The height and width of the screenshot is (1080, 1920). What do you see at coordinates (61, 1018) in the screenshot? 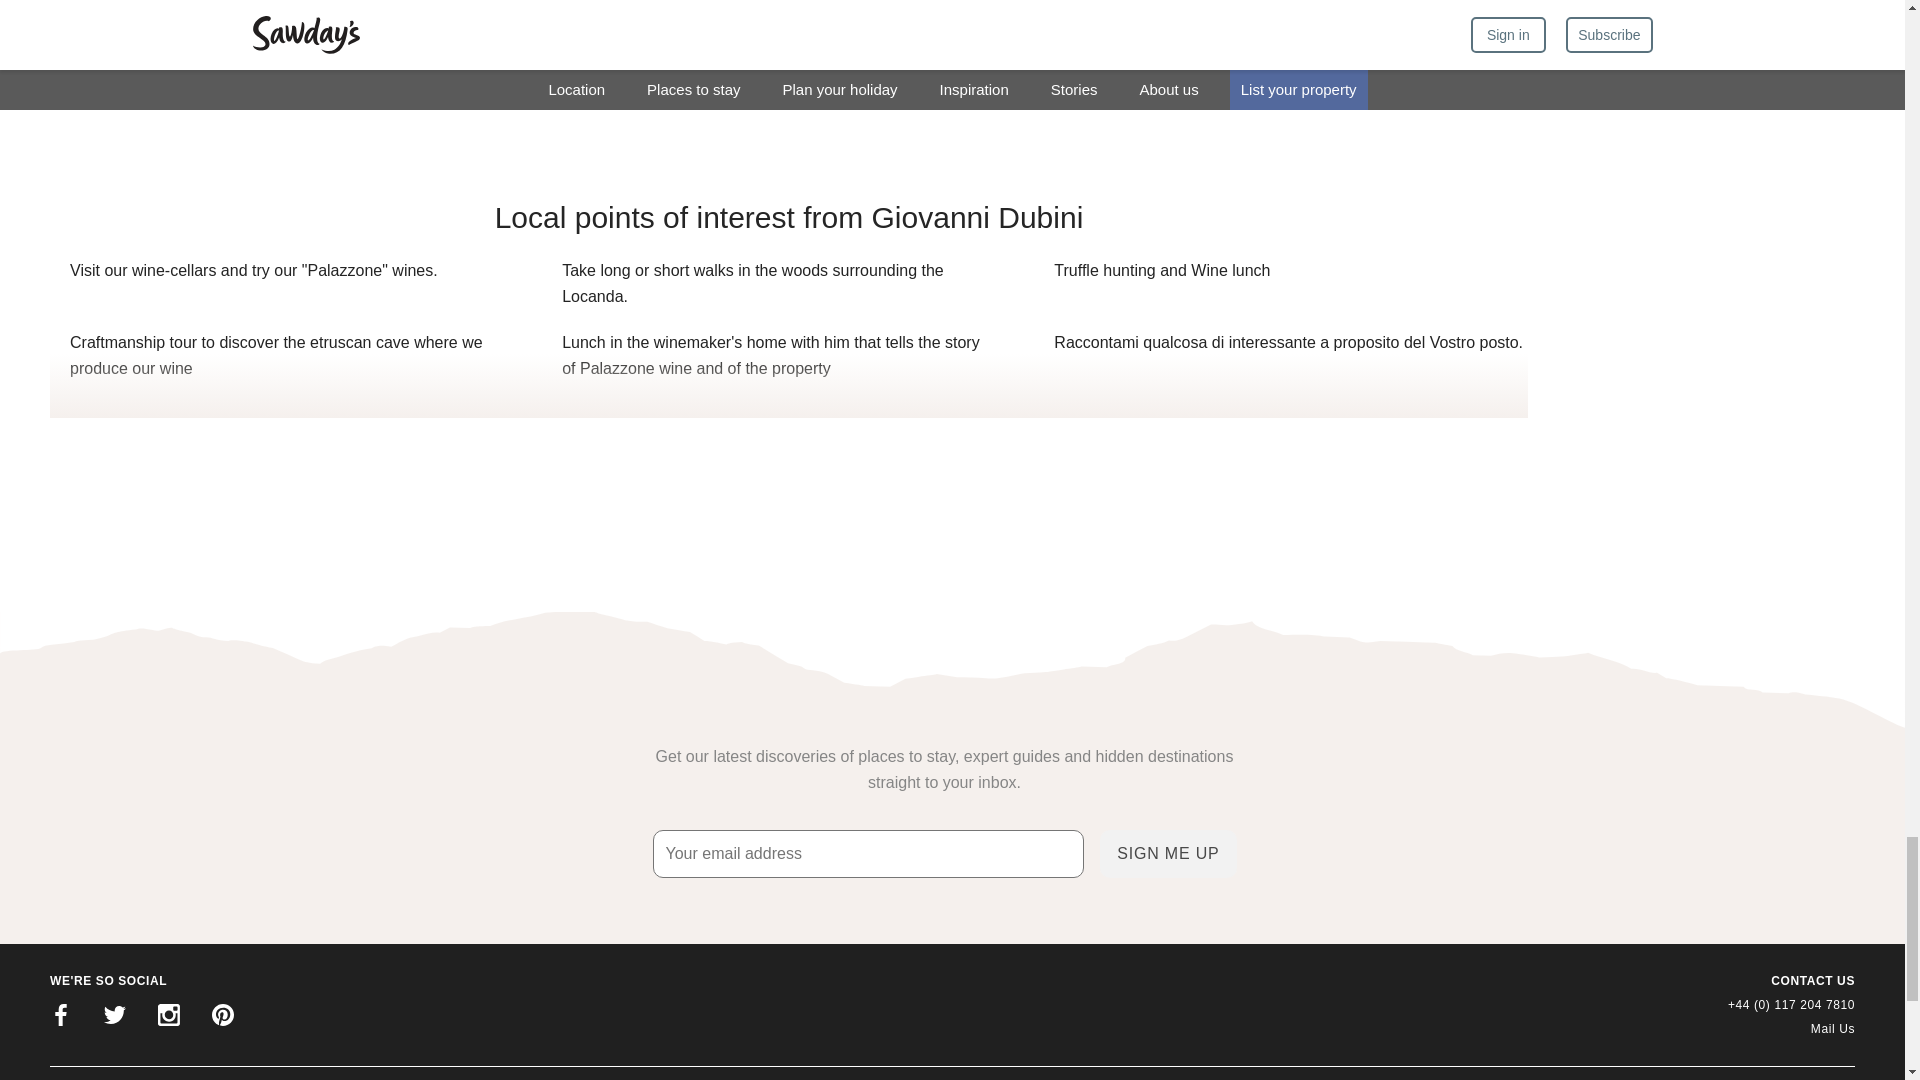
I see `Facebook` at bounding box center [61, 1018].